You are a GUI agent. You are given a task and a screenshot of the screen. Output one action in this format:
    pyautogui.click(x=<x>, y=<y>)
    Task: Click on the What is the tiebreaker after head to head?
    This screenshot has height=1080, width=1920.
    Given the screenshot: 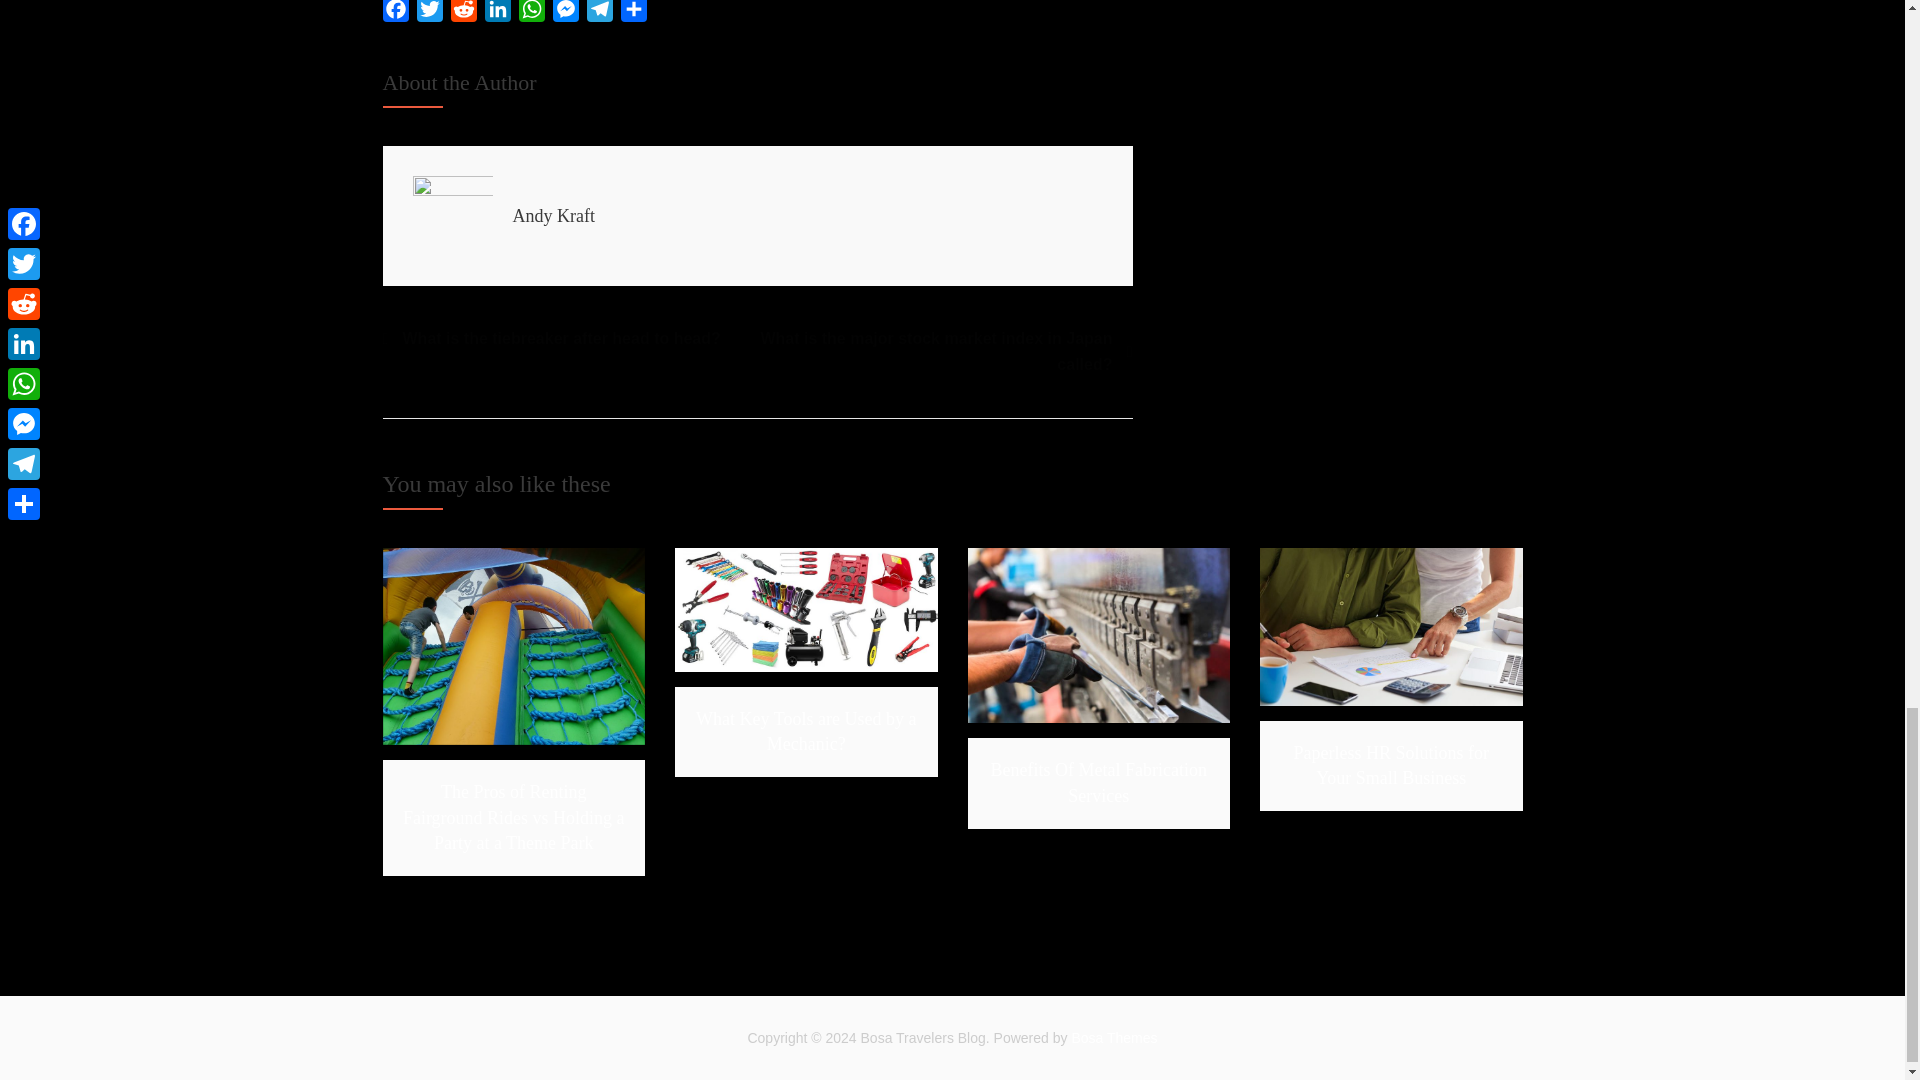 What is the action you would take?
    pyautogui.click(x=551, y=339)
    